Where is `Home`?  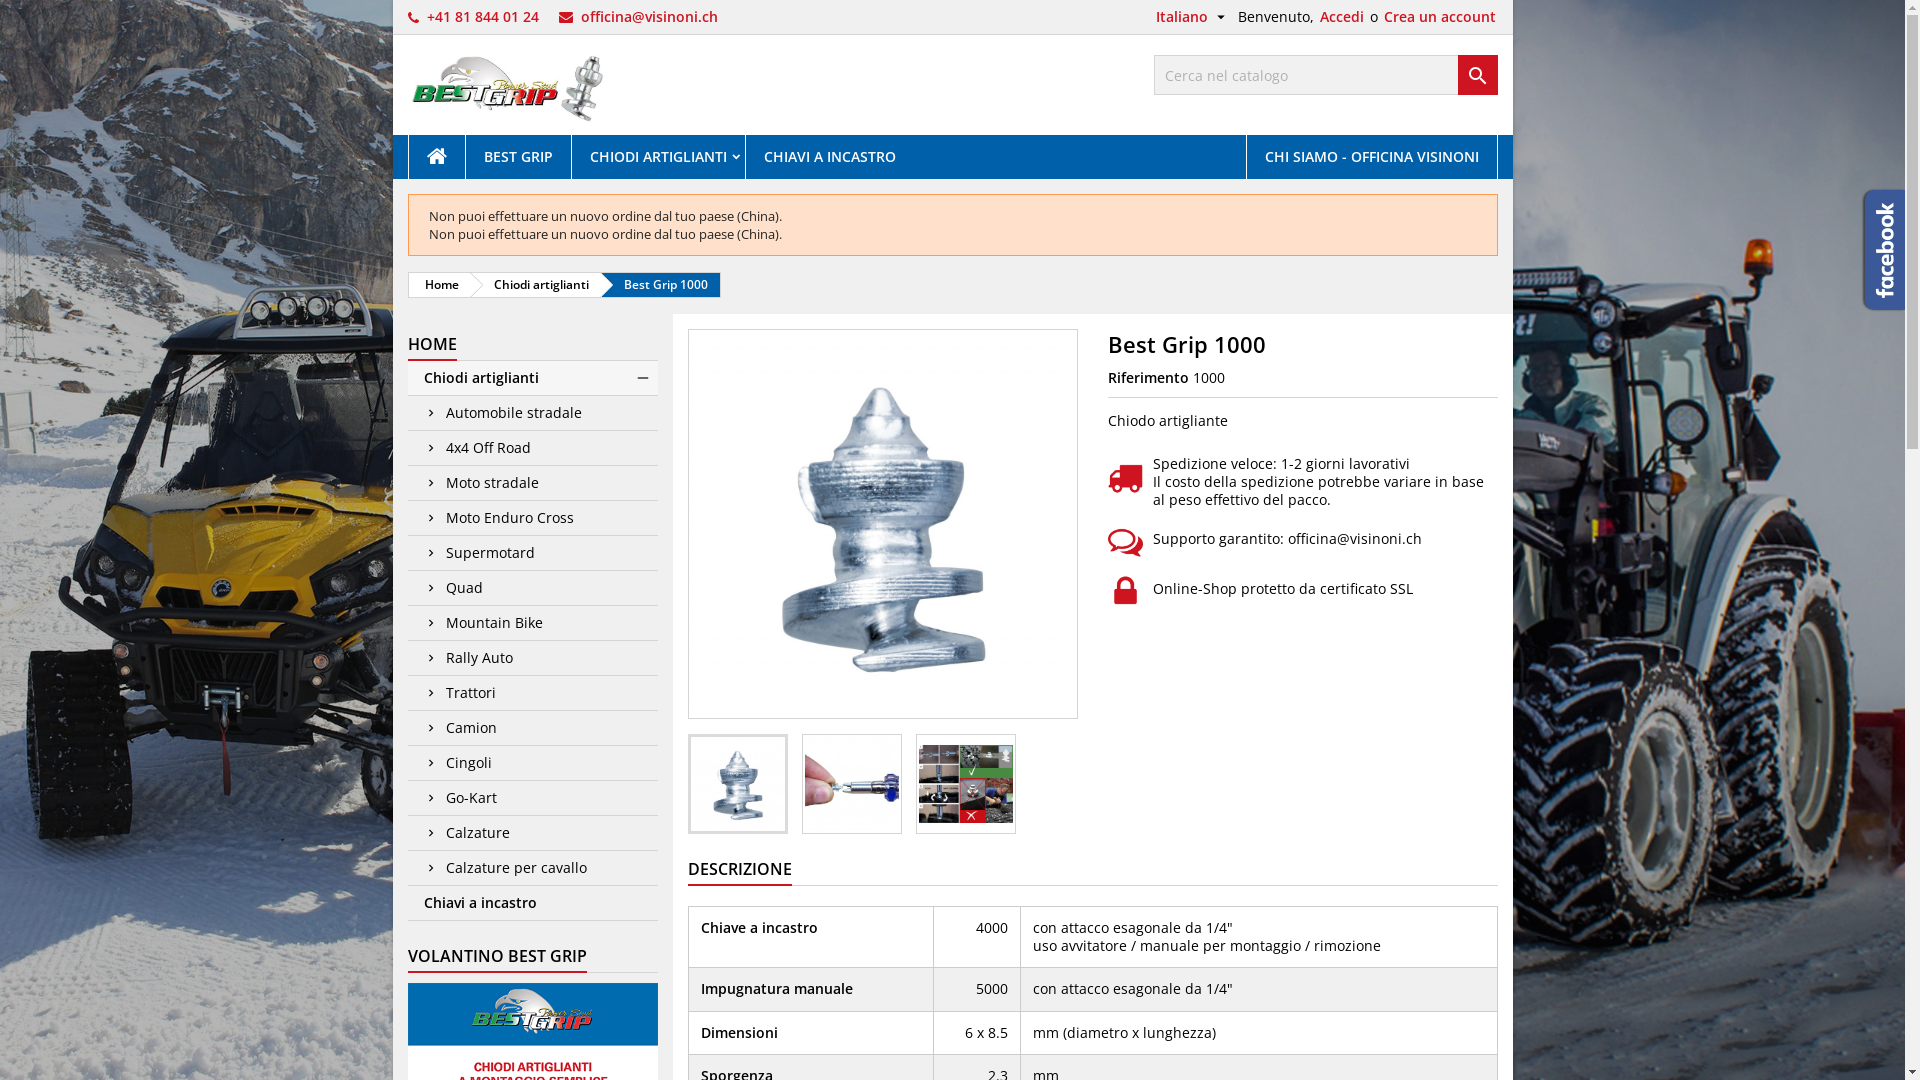
Home is located at coordinates (438, 285).